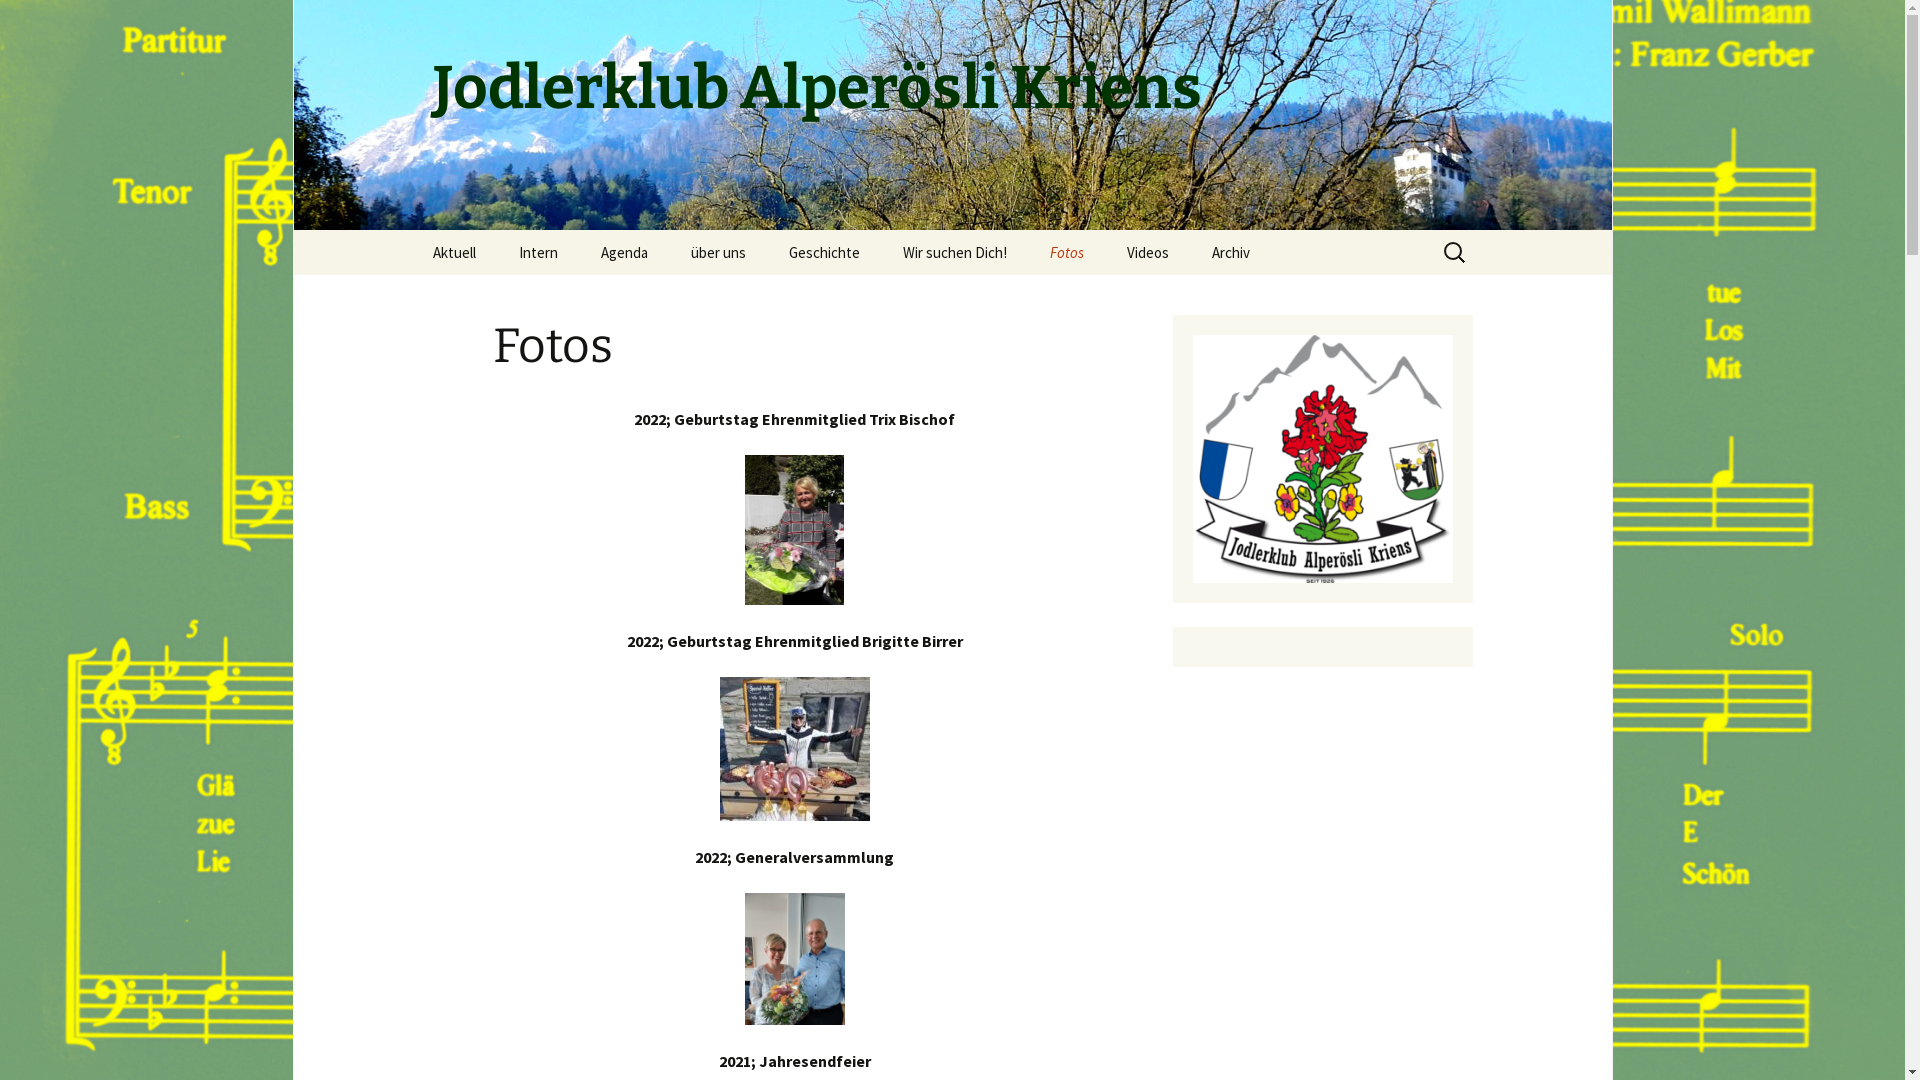 The height and width of the screenshot is (1080, 1920). What do you see at coordinates (1147, 252) in the screenshot?
I see `Videos` at bounding box center [1147, 252].